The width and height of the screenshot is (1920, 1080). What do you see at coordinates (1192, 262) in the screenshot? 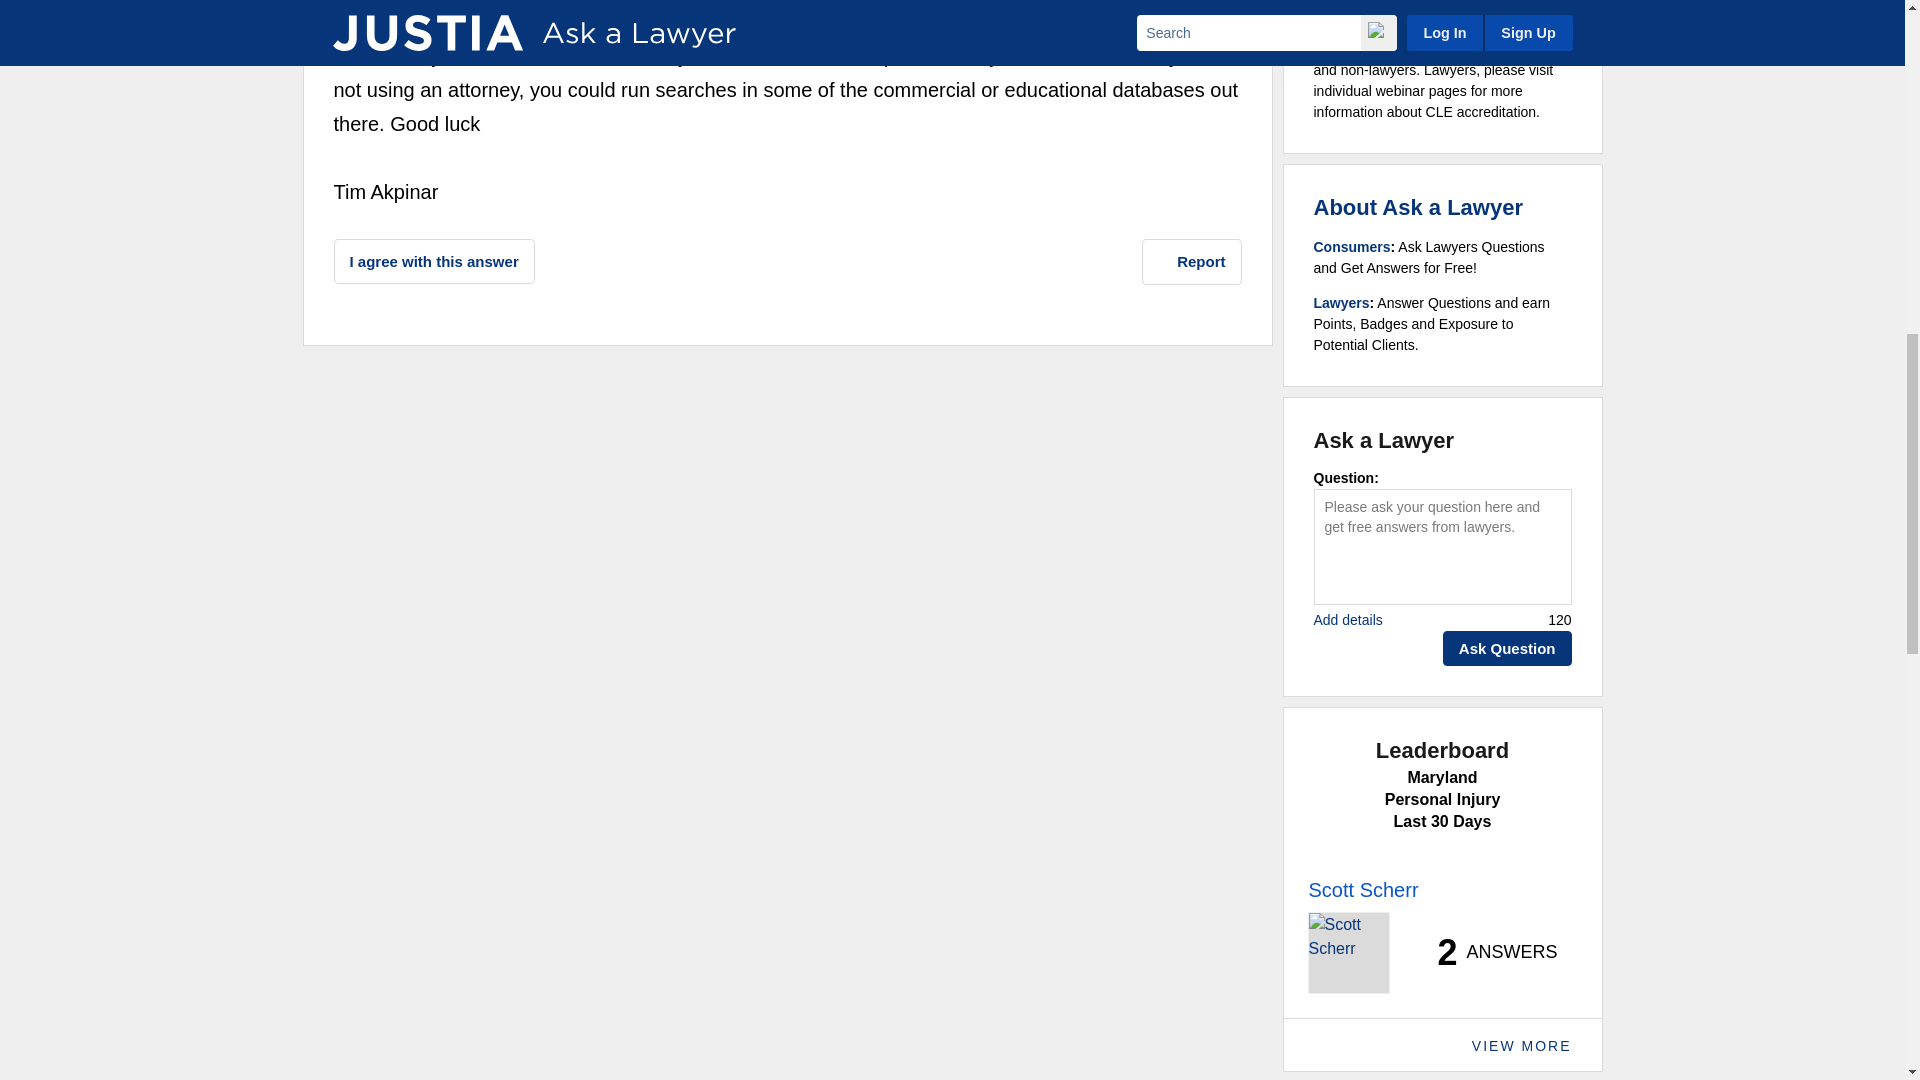
I see `Report` at bounding box center [1192, 262].